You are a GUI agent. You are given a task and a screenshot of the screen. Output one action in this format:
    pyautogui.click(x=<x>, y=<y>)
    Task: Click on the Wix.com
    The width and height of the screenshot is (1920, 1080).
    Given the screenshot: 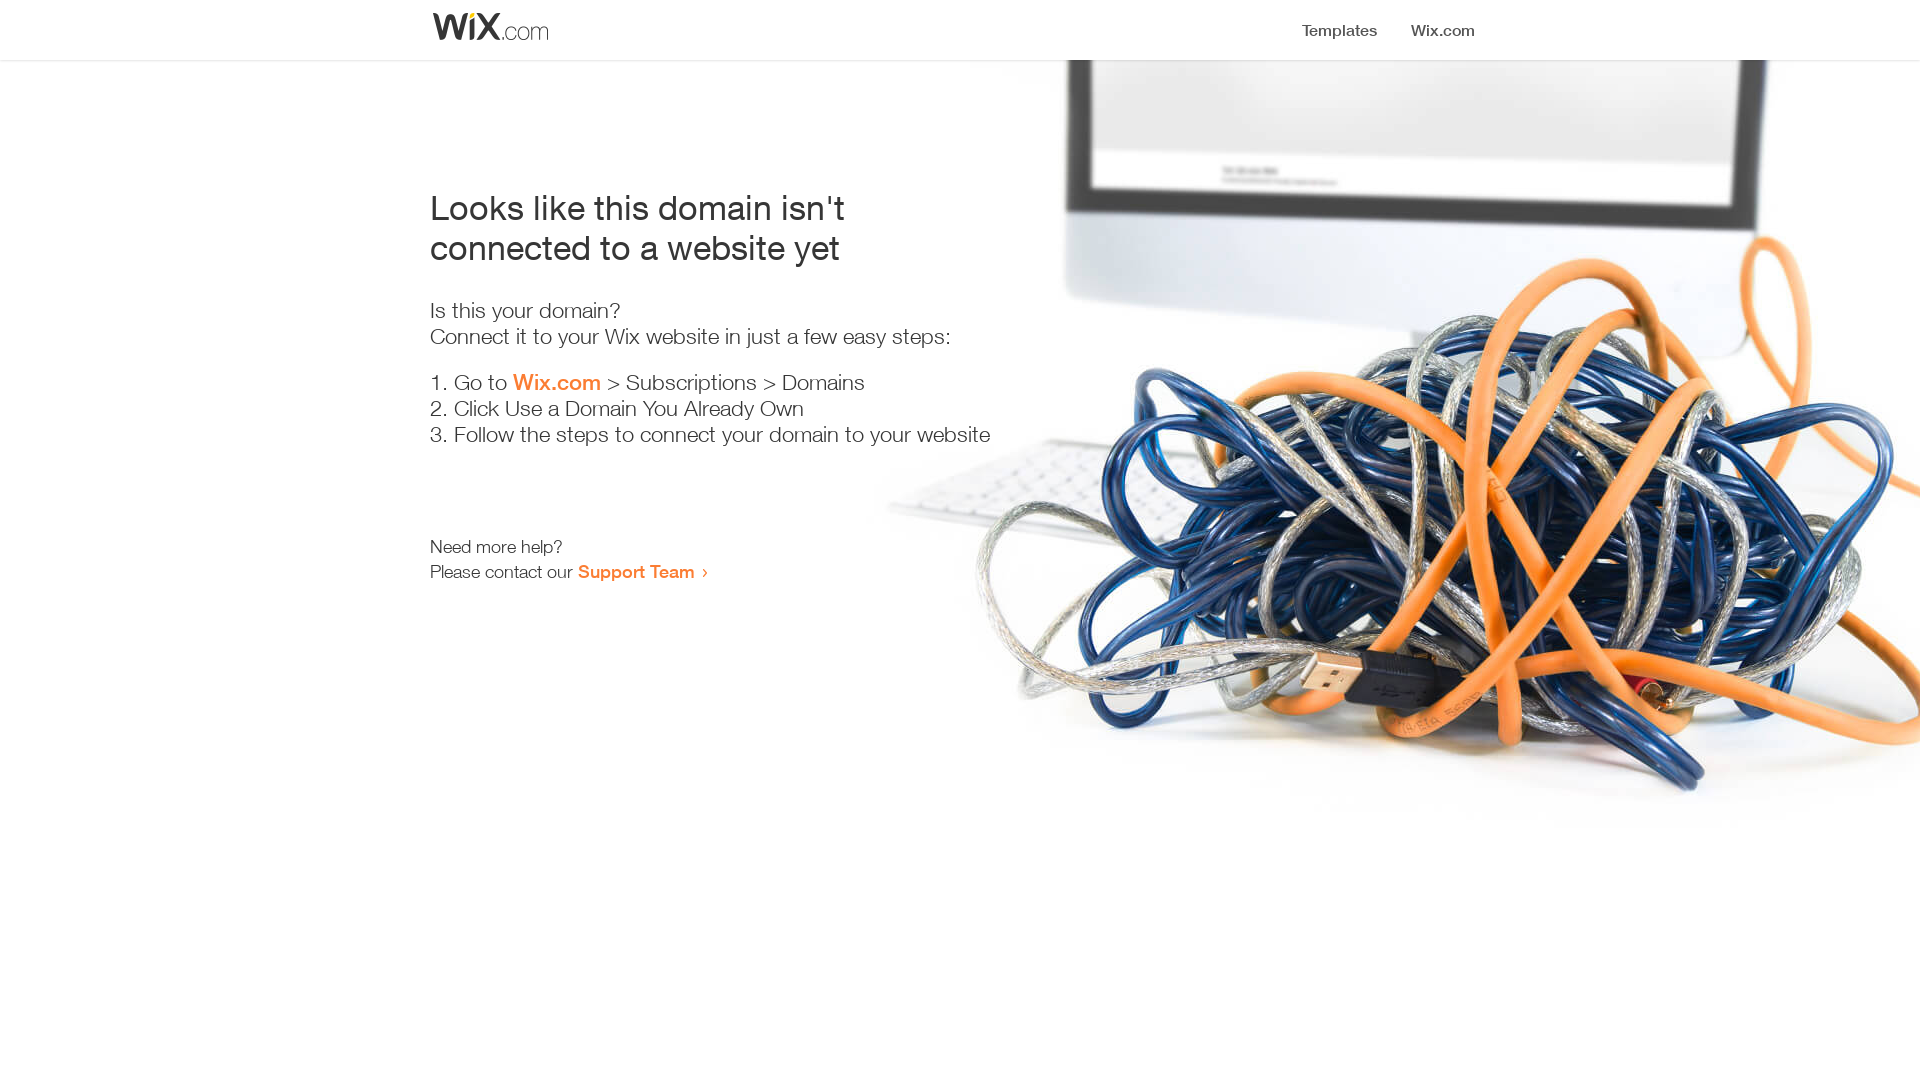 What is the action you would take?
    pyautogui.click(x=557, y=382)
    